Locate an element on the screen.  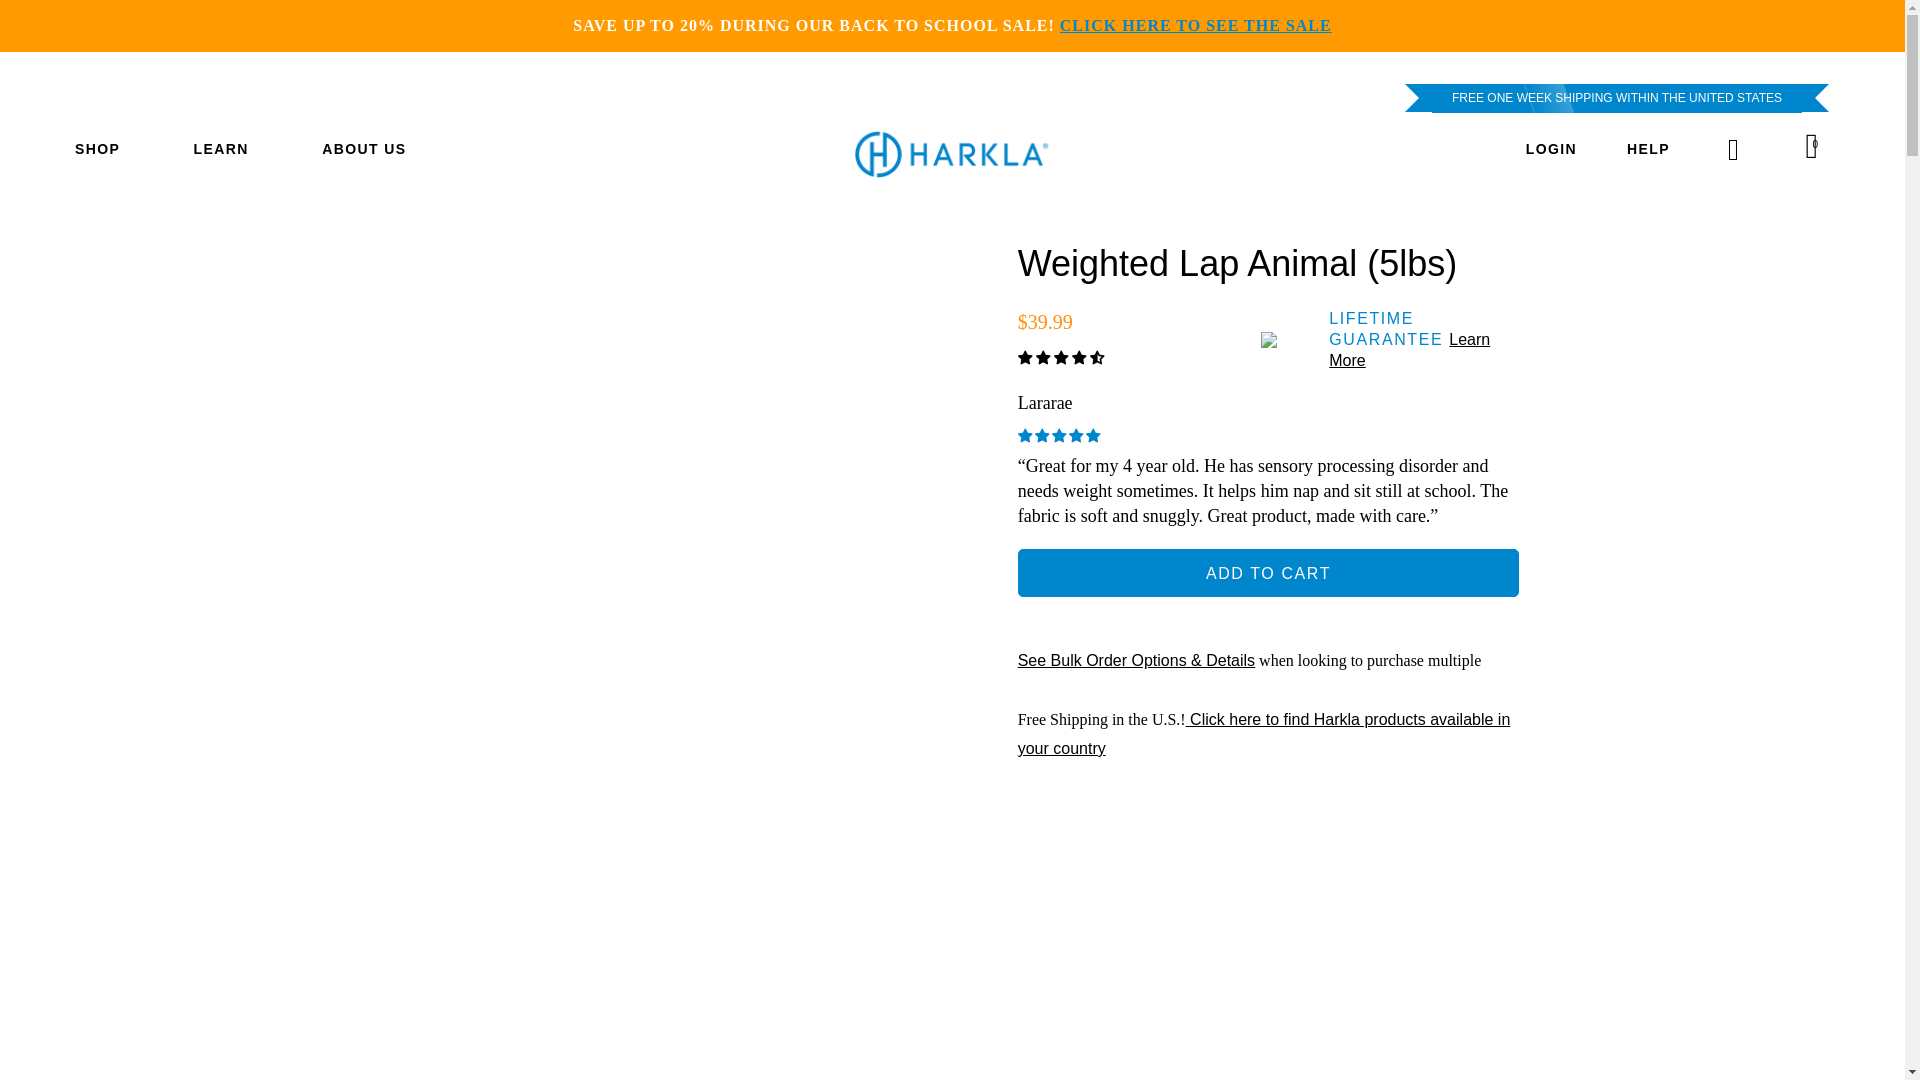
My Account  is located at coordinates (1551, 150).